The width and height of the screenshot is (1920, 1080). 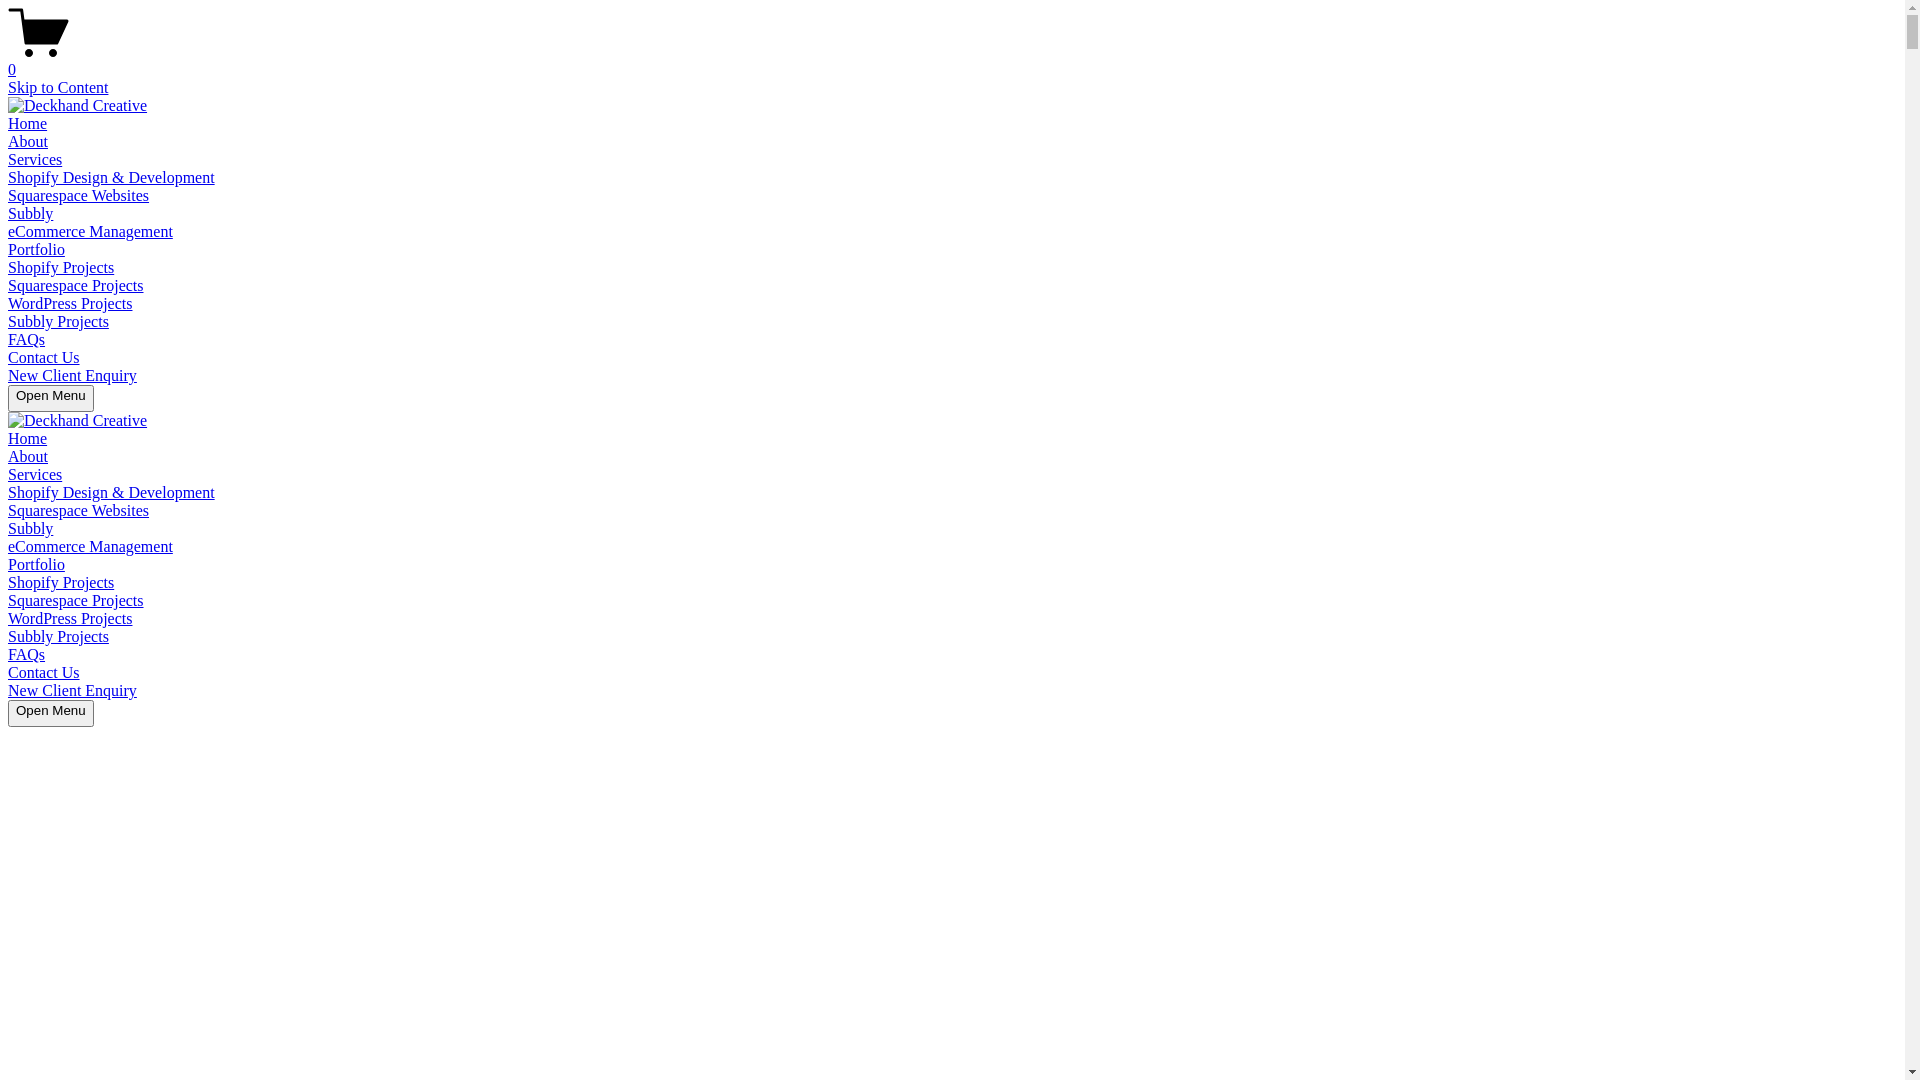 What do you see at coordinates (36, 250) in the screenshot?
I see `Portfolio` at bounding box center [36, 250].